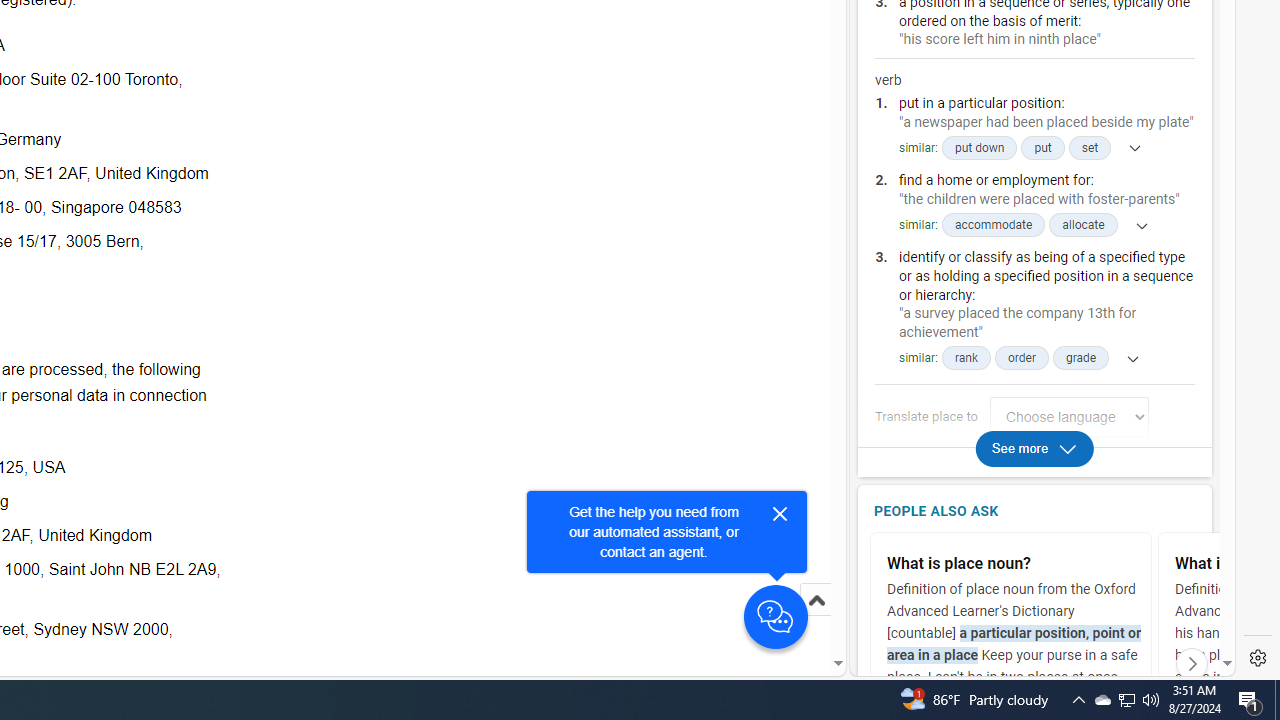  Describe the element at coordinates (816, 600) in the screenshot. I see `Scroll to top` at that location.